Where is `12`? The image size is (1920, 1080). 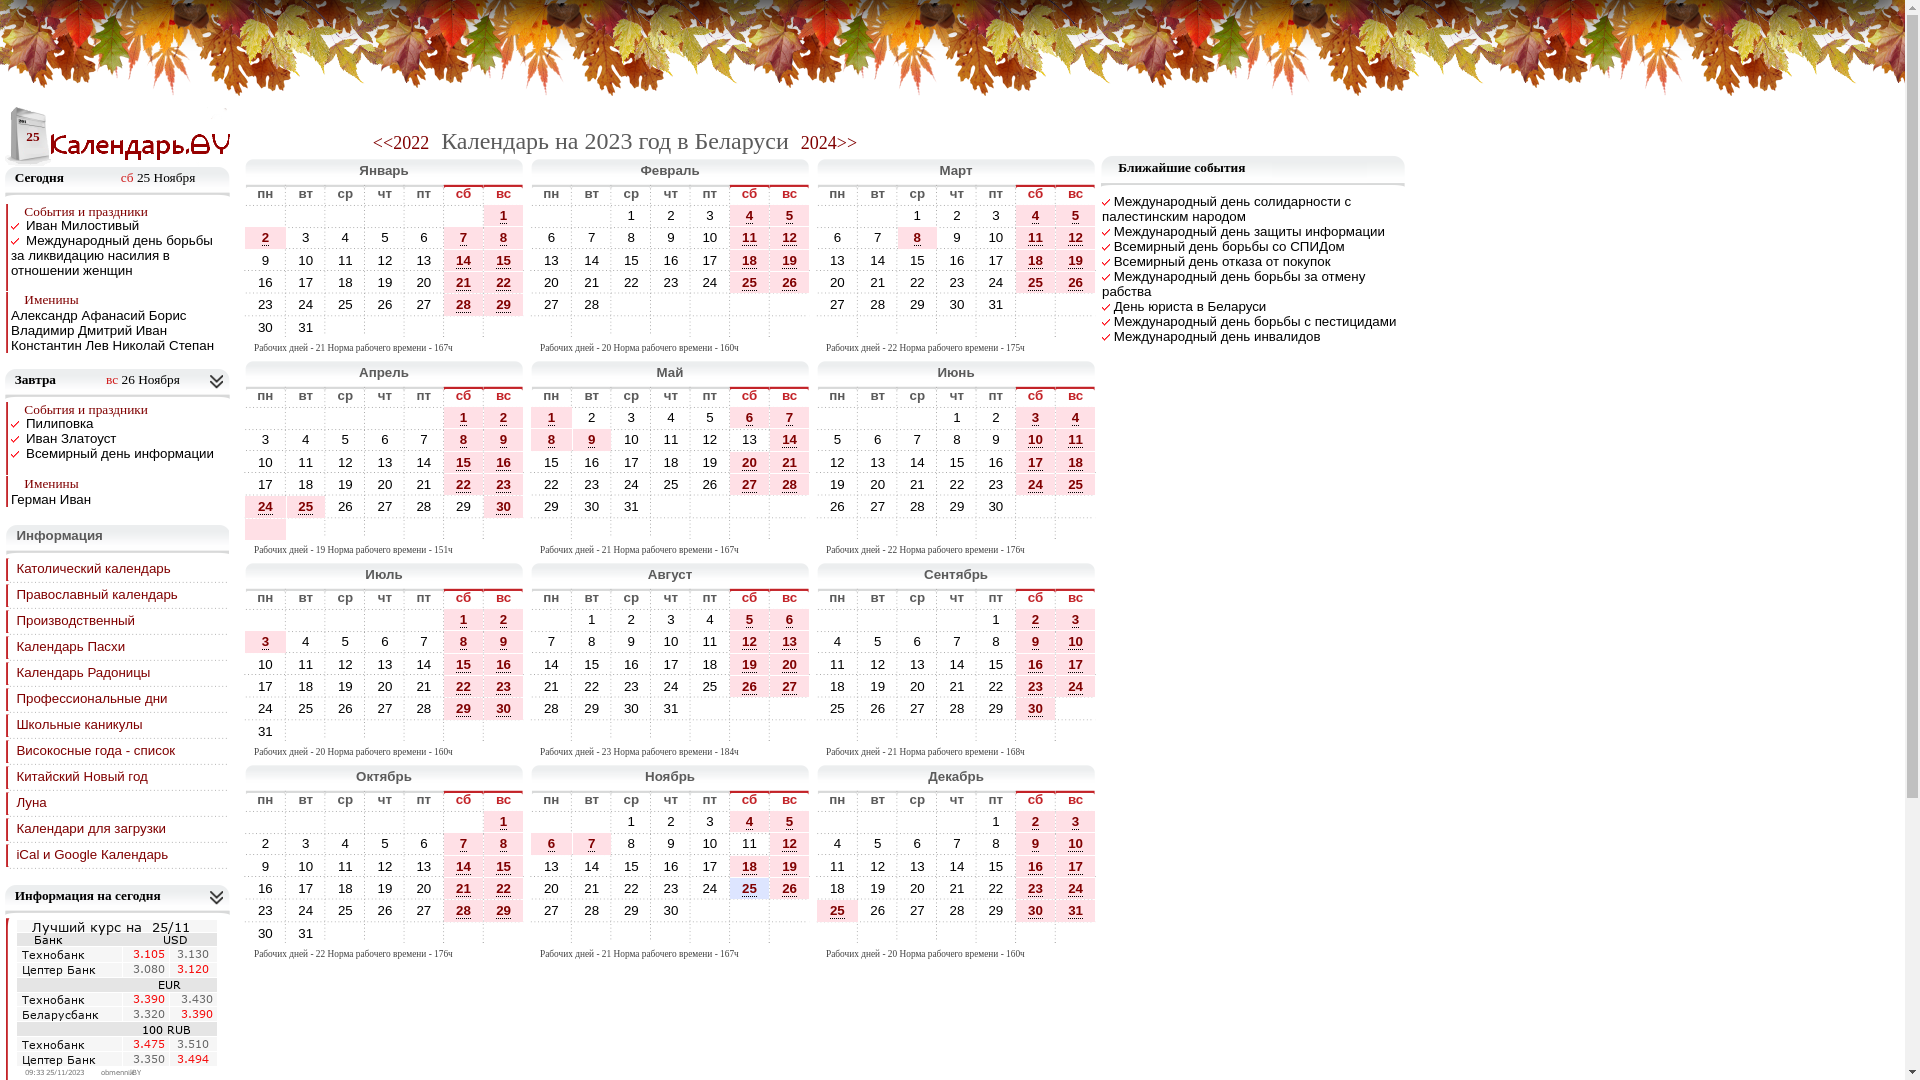 12 is located at coordinates (346, 462).